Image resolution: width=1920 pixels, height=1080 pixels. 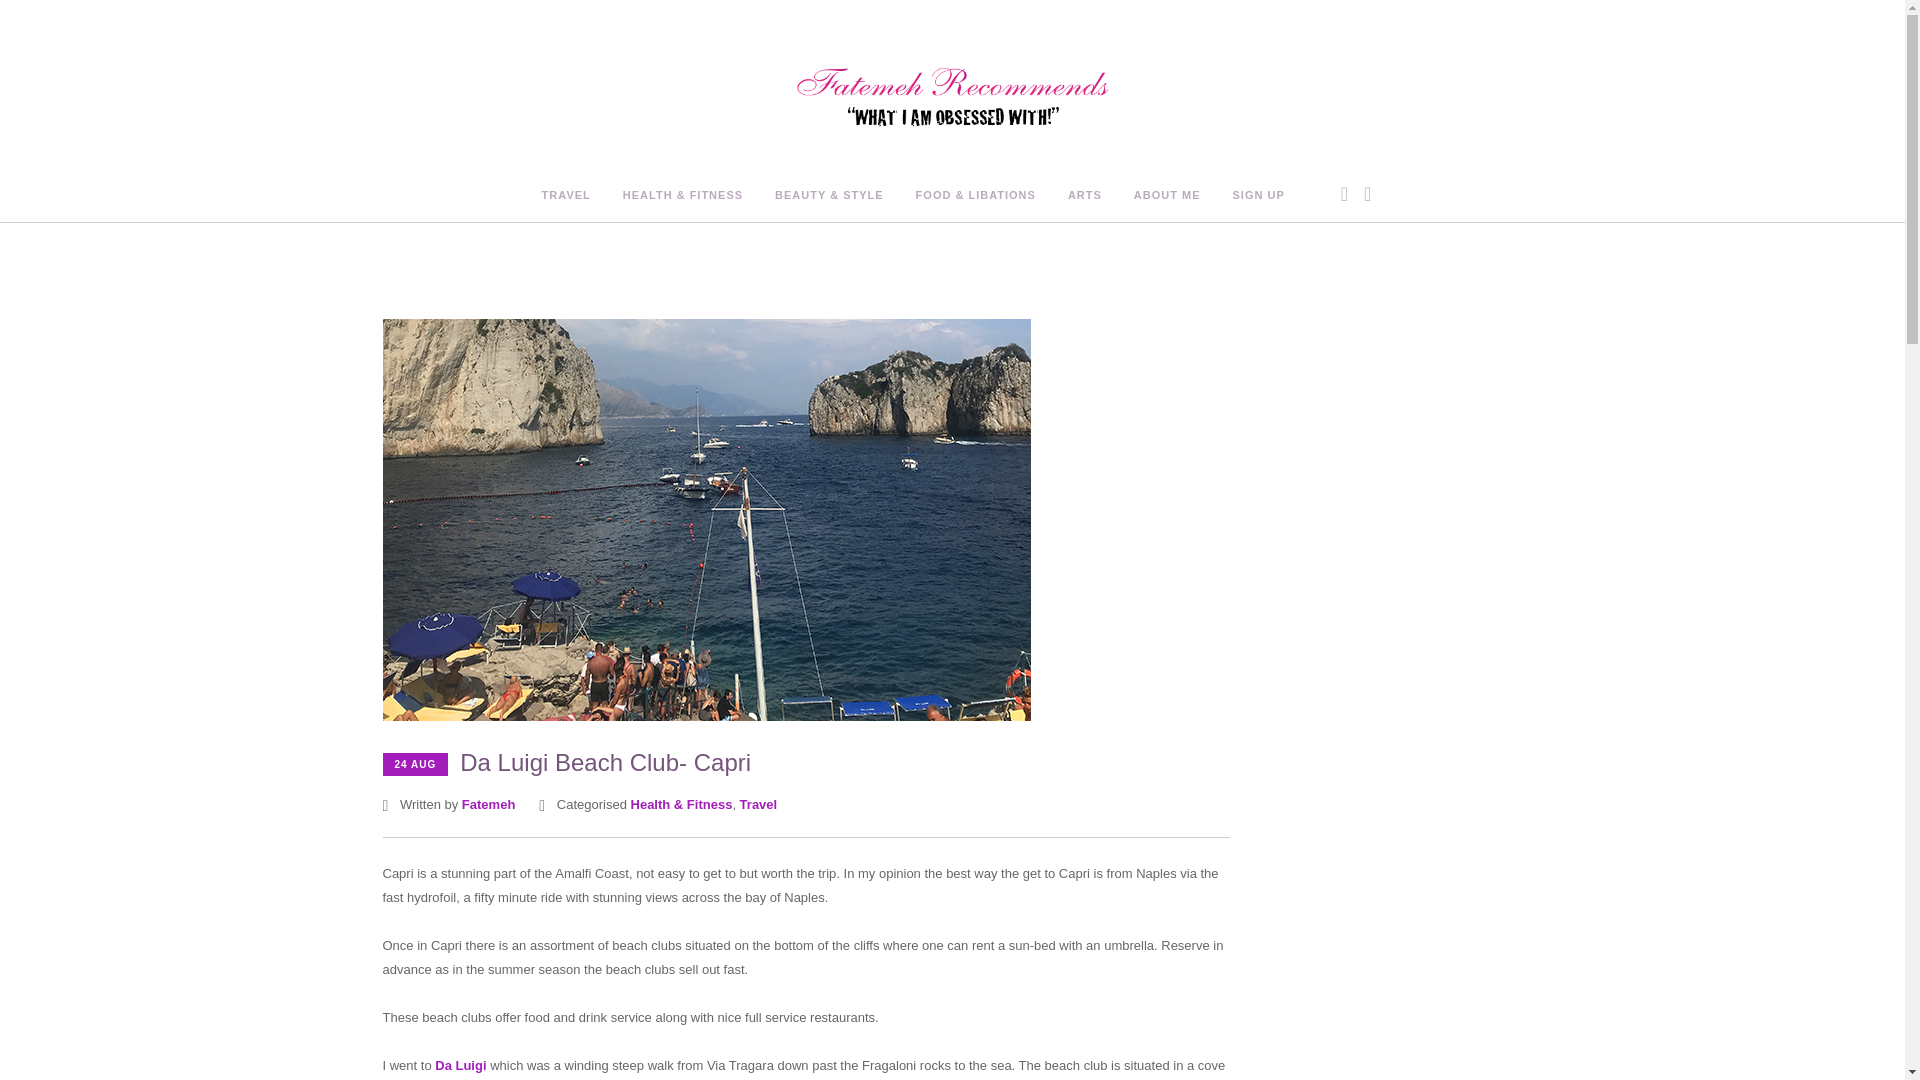 I want to click on SIGN UP, so click(x=1258, y=196).